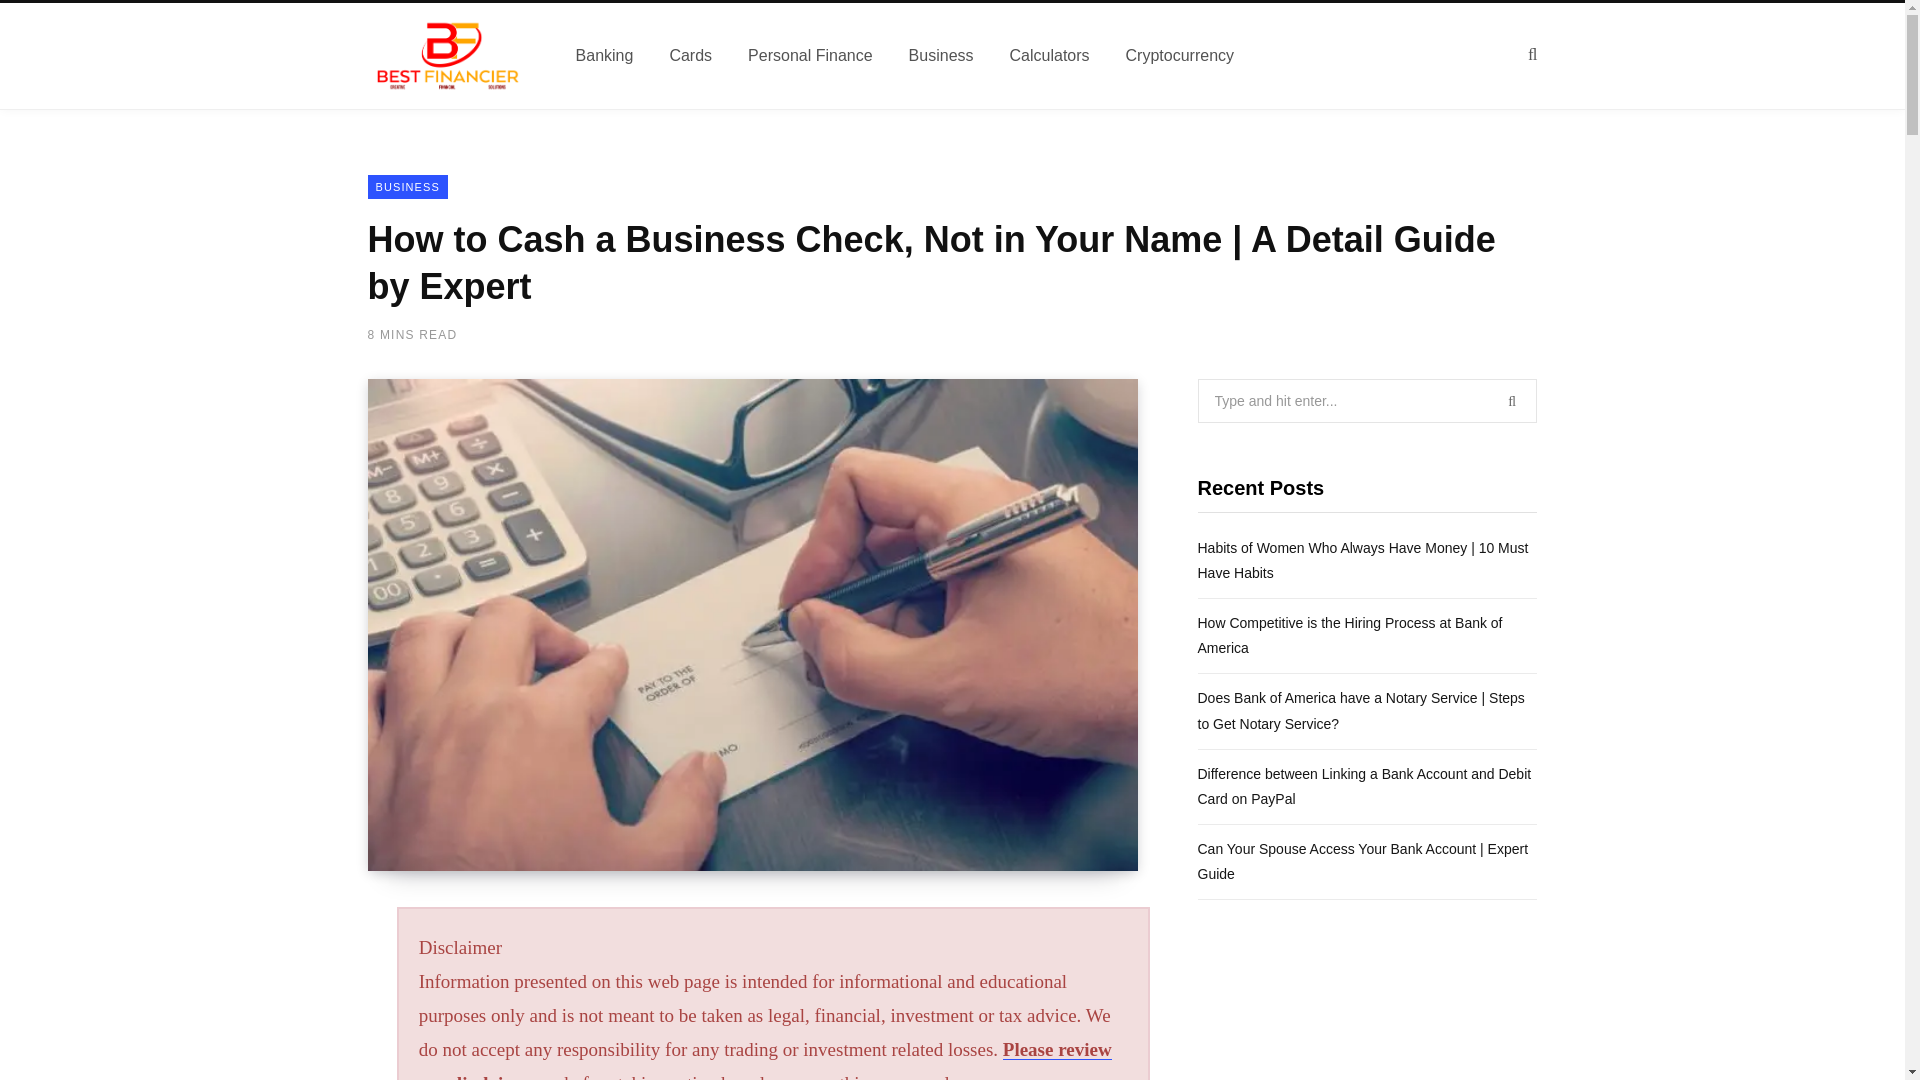 The height and width of the screenshot is (1080, 1920). What do you see at coordinates (1368, 401) in the screenshot?
I see `Search for:` at bounding box center [1368, 401].